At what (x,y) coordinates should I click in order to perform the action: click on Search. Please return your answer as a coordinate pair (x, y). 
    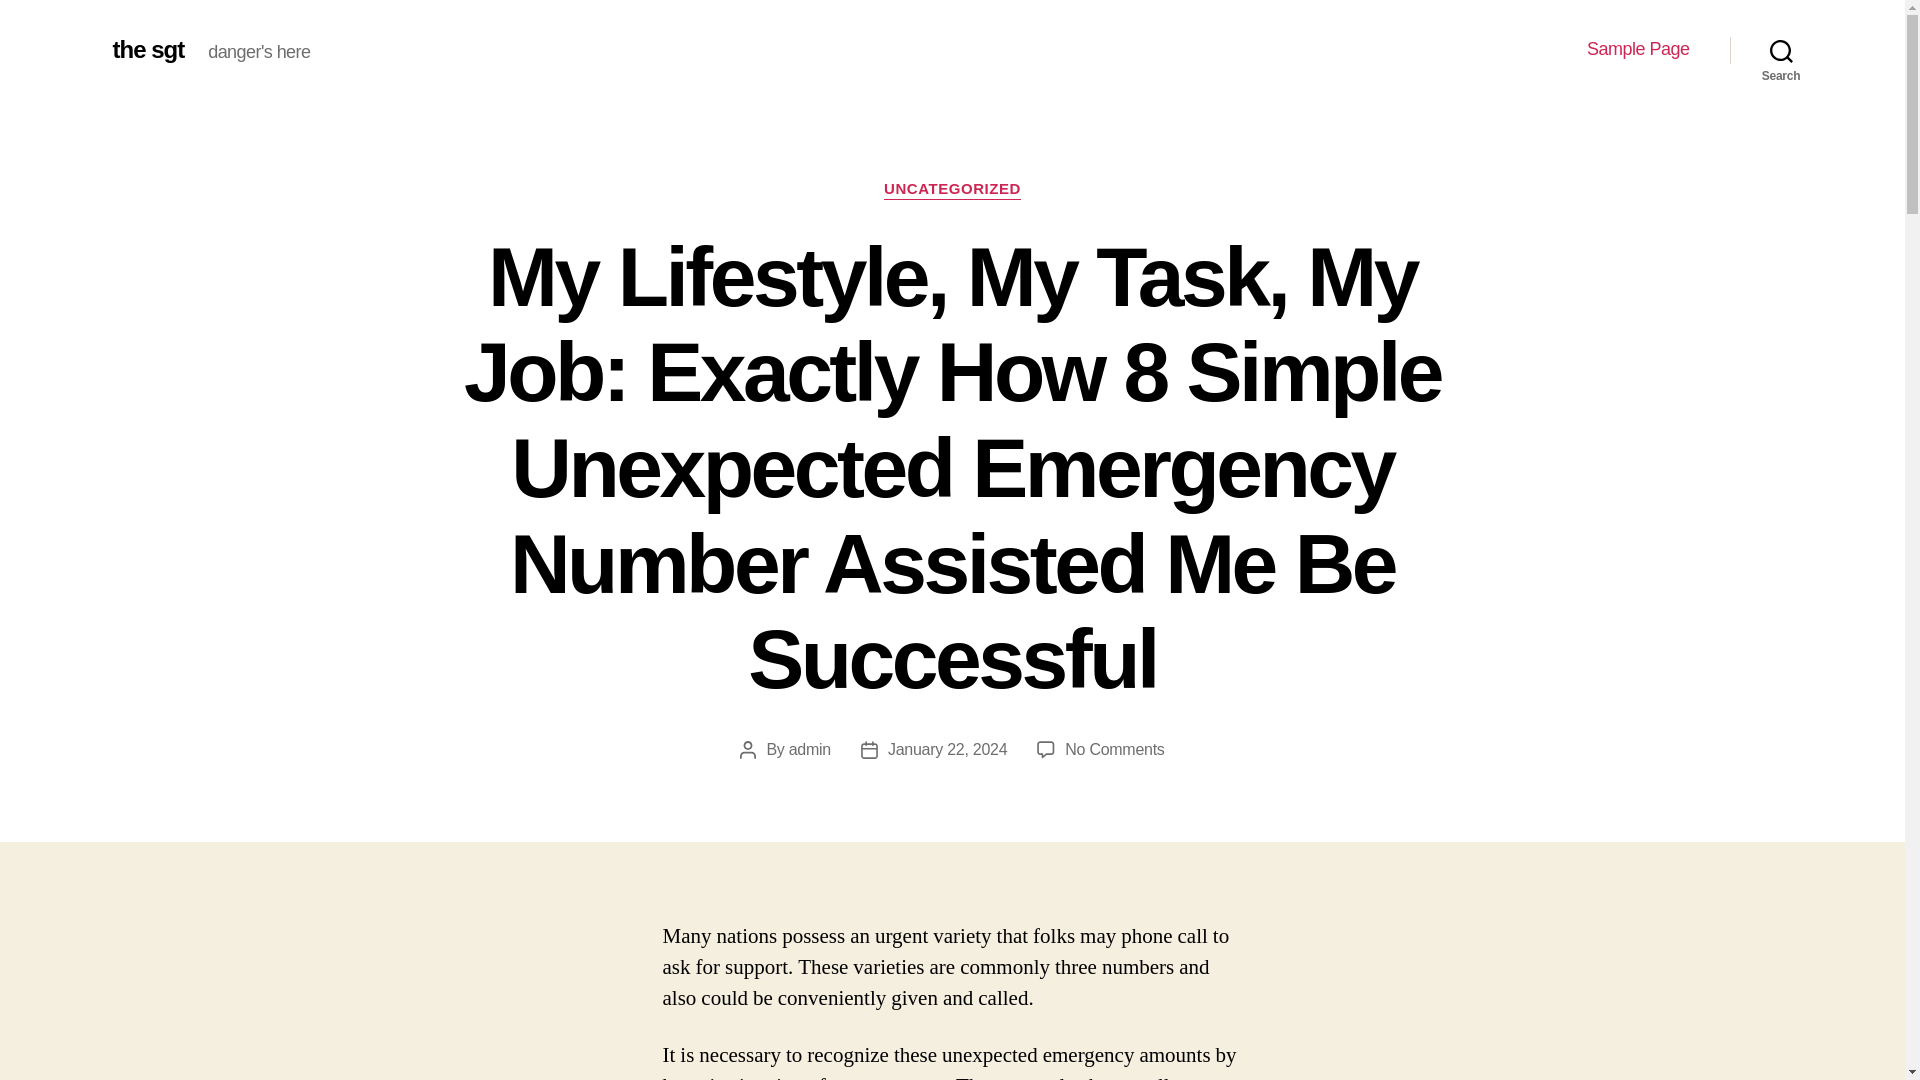
    Looking at the image, I should click on (1781, 50).